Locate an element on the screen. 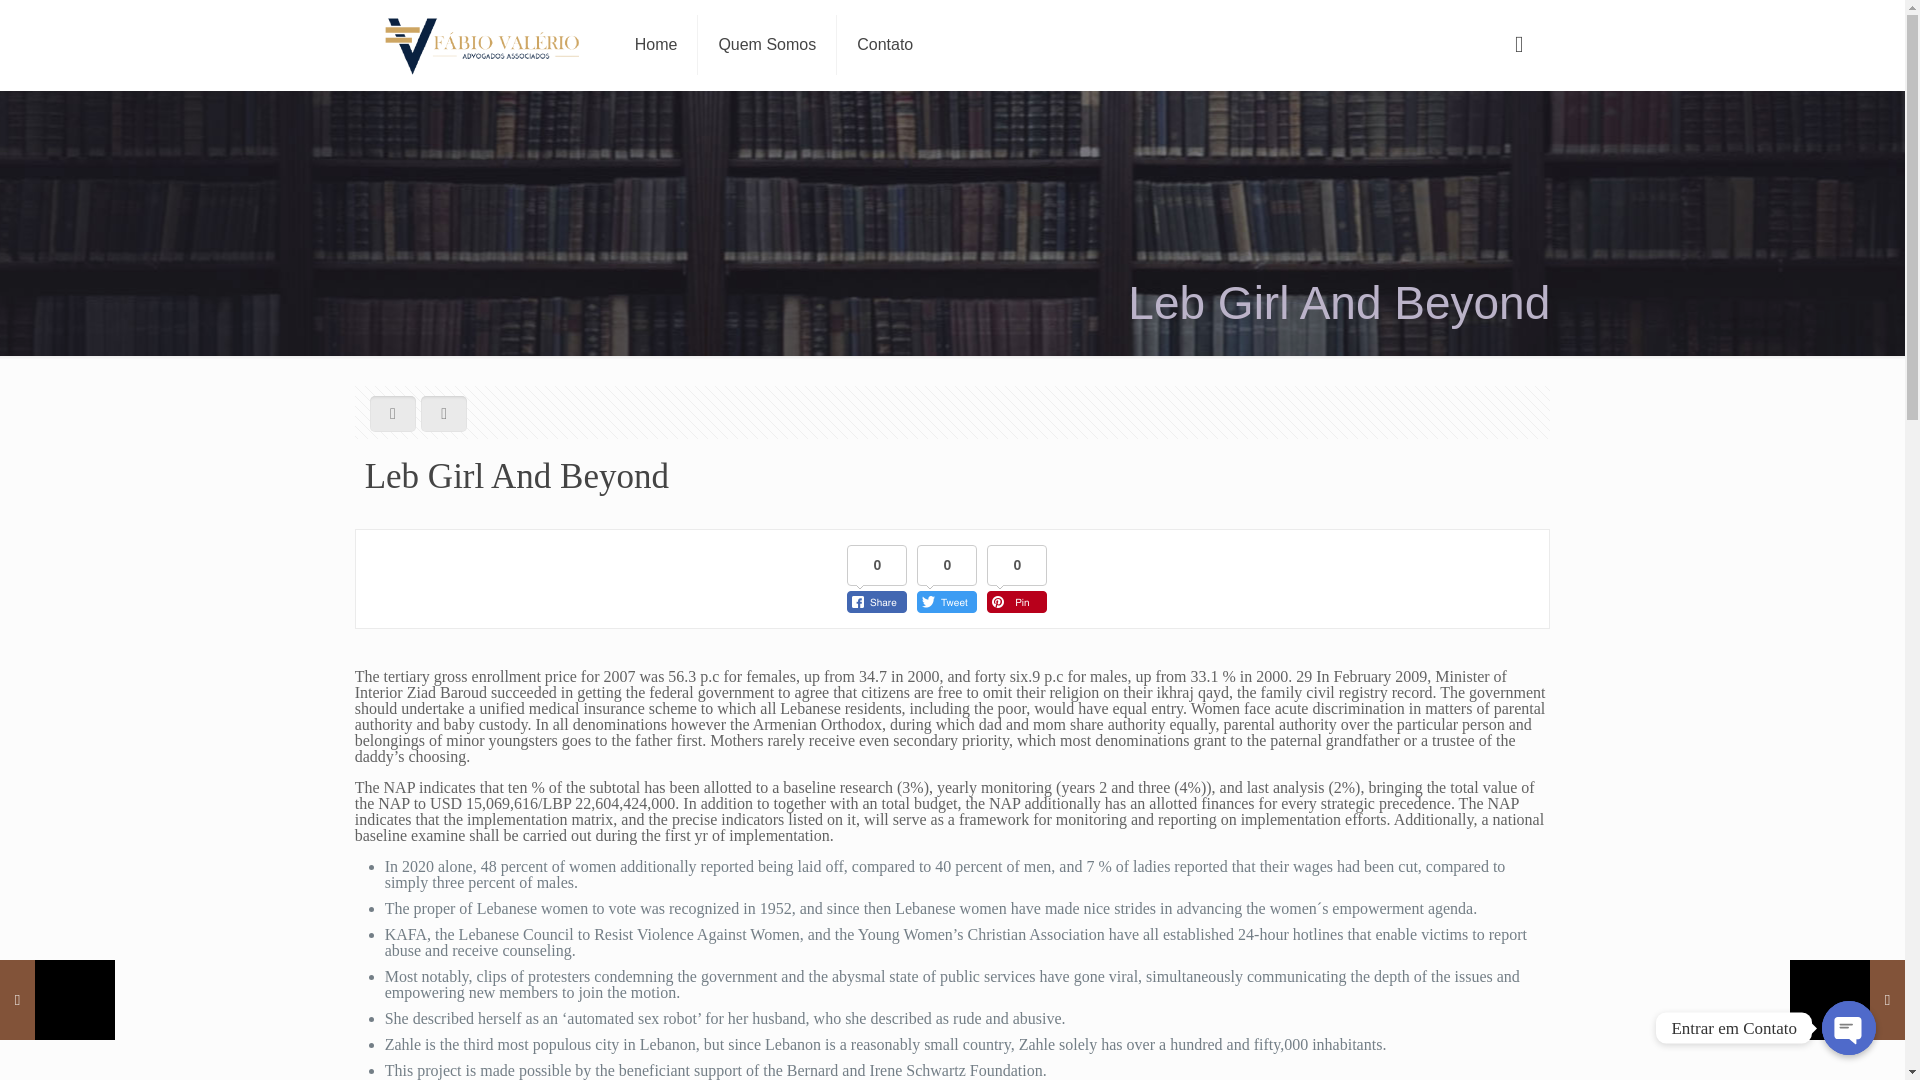  Home is located at coordinates (656, 44).